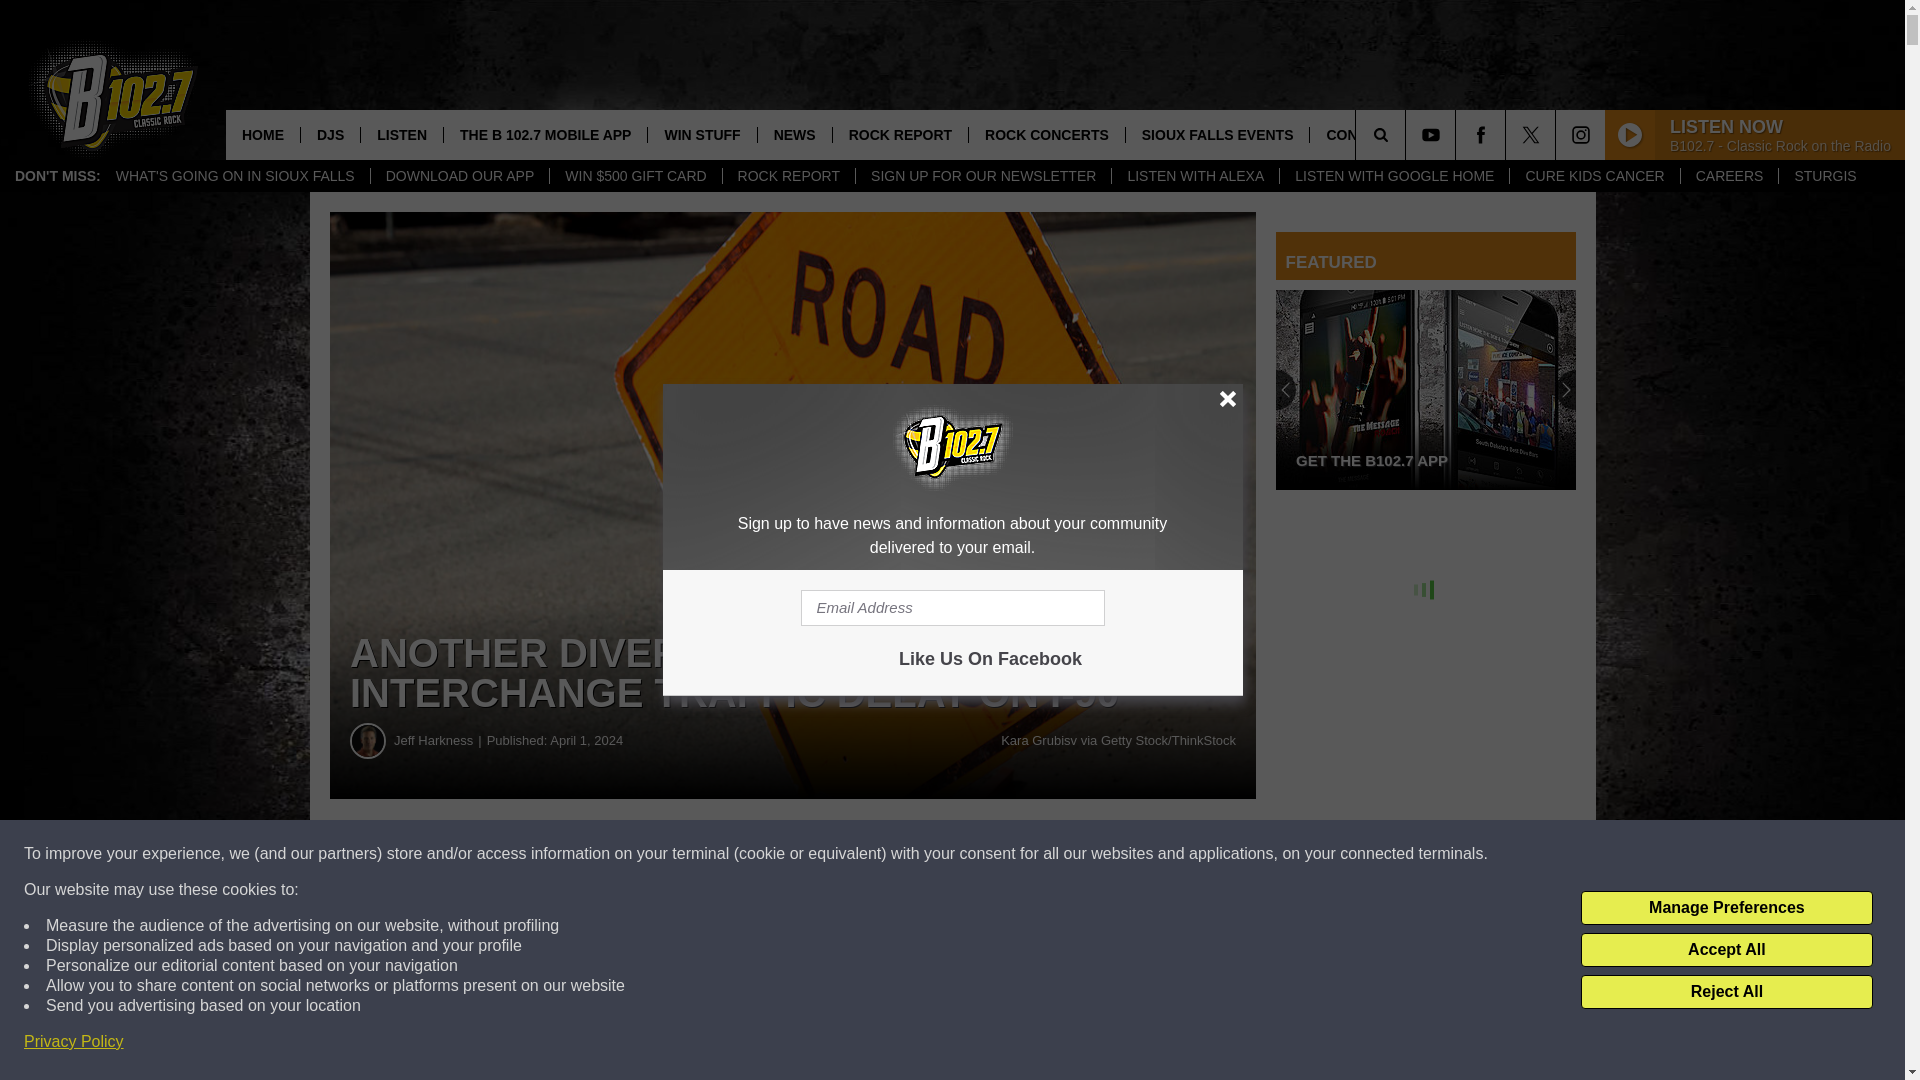  I want to click on LISTEN, so click(402, 134).